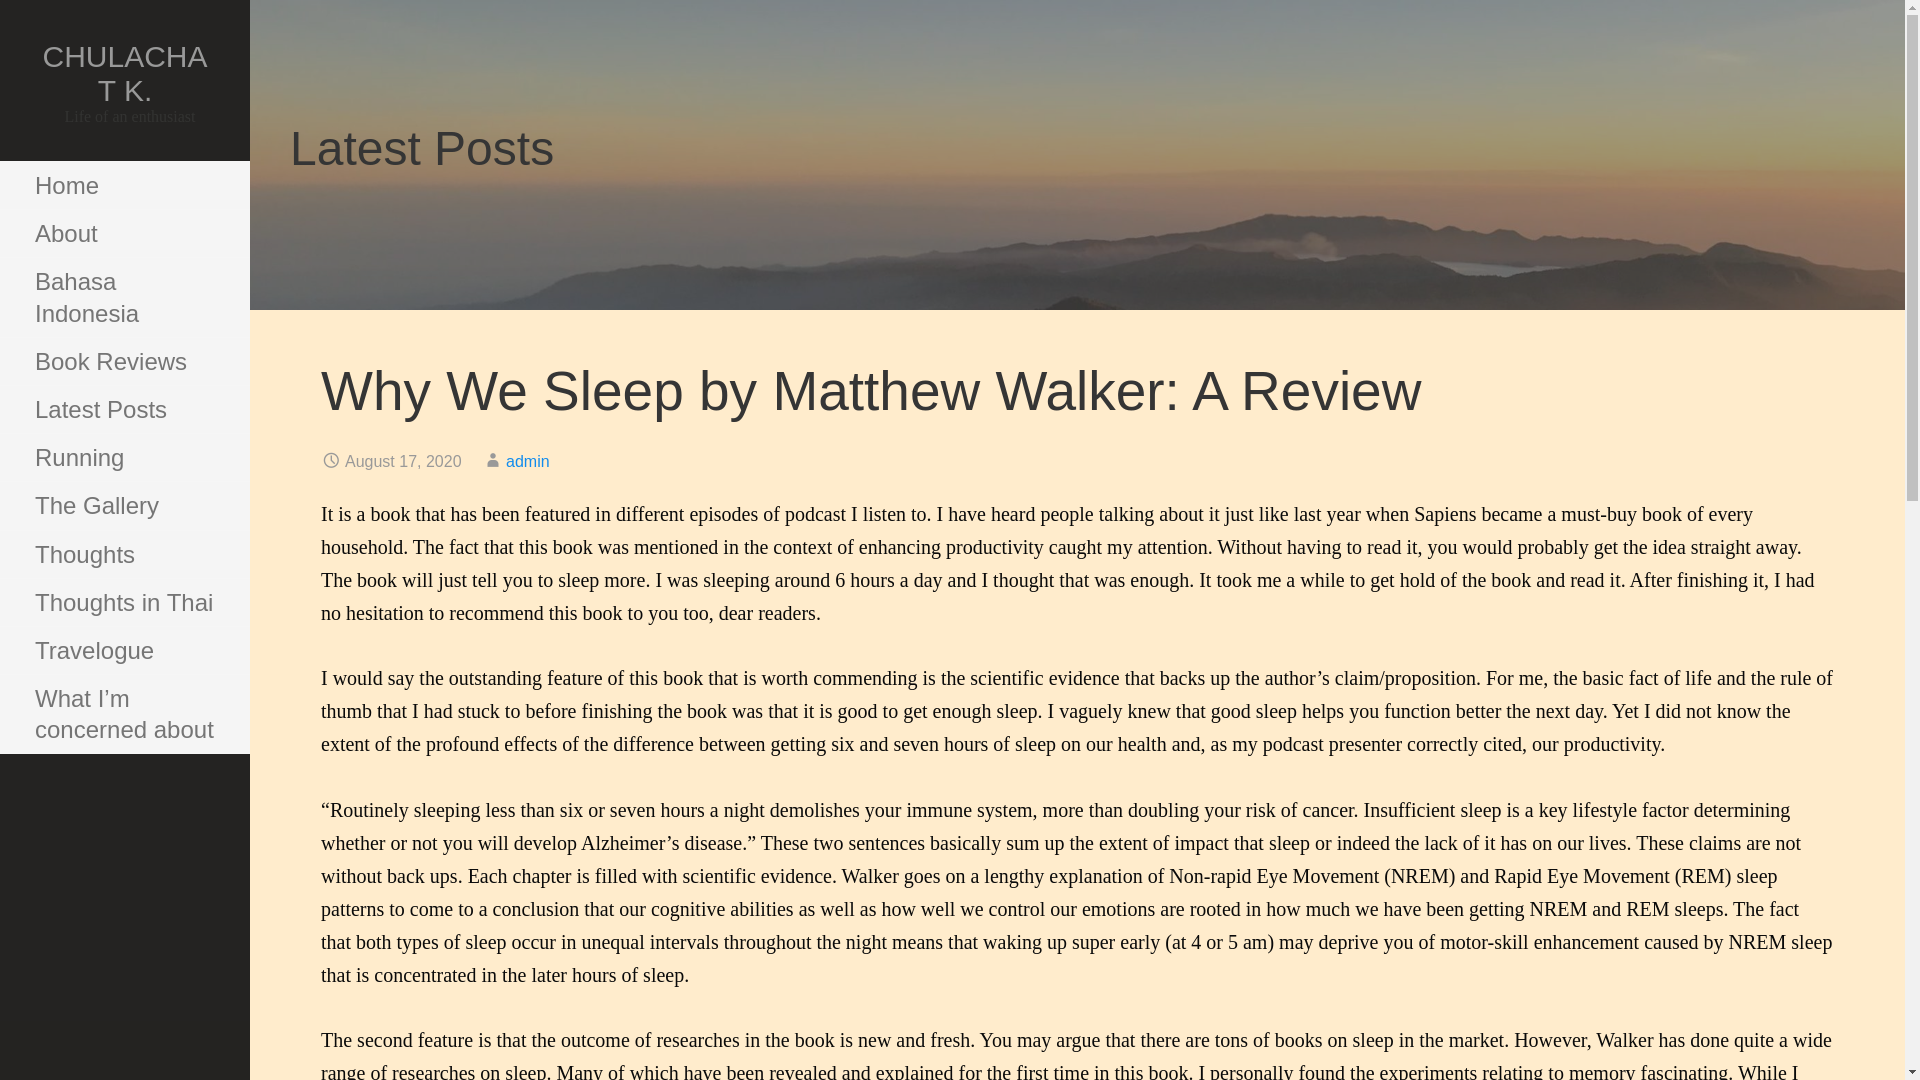 This screenshot has height=1080, width=1920. I want to click on Thoughts, so click(124, 554).